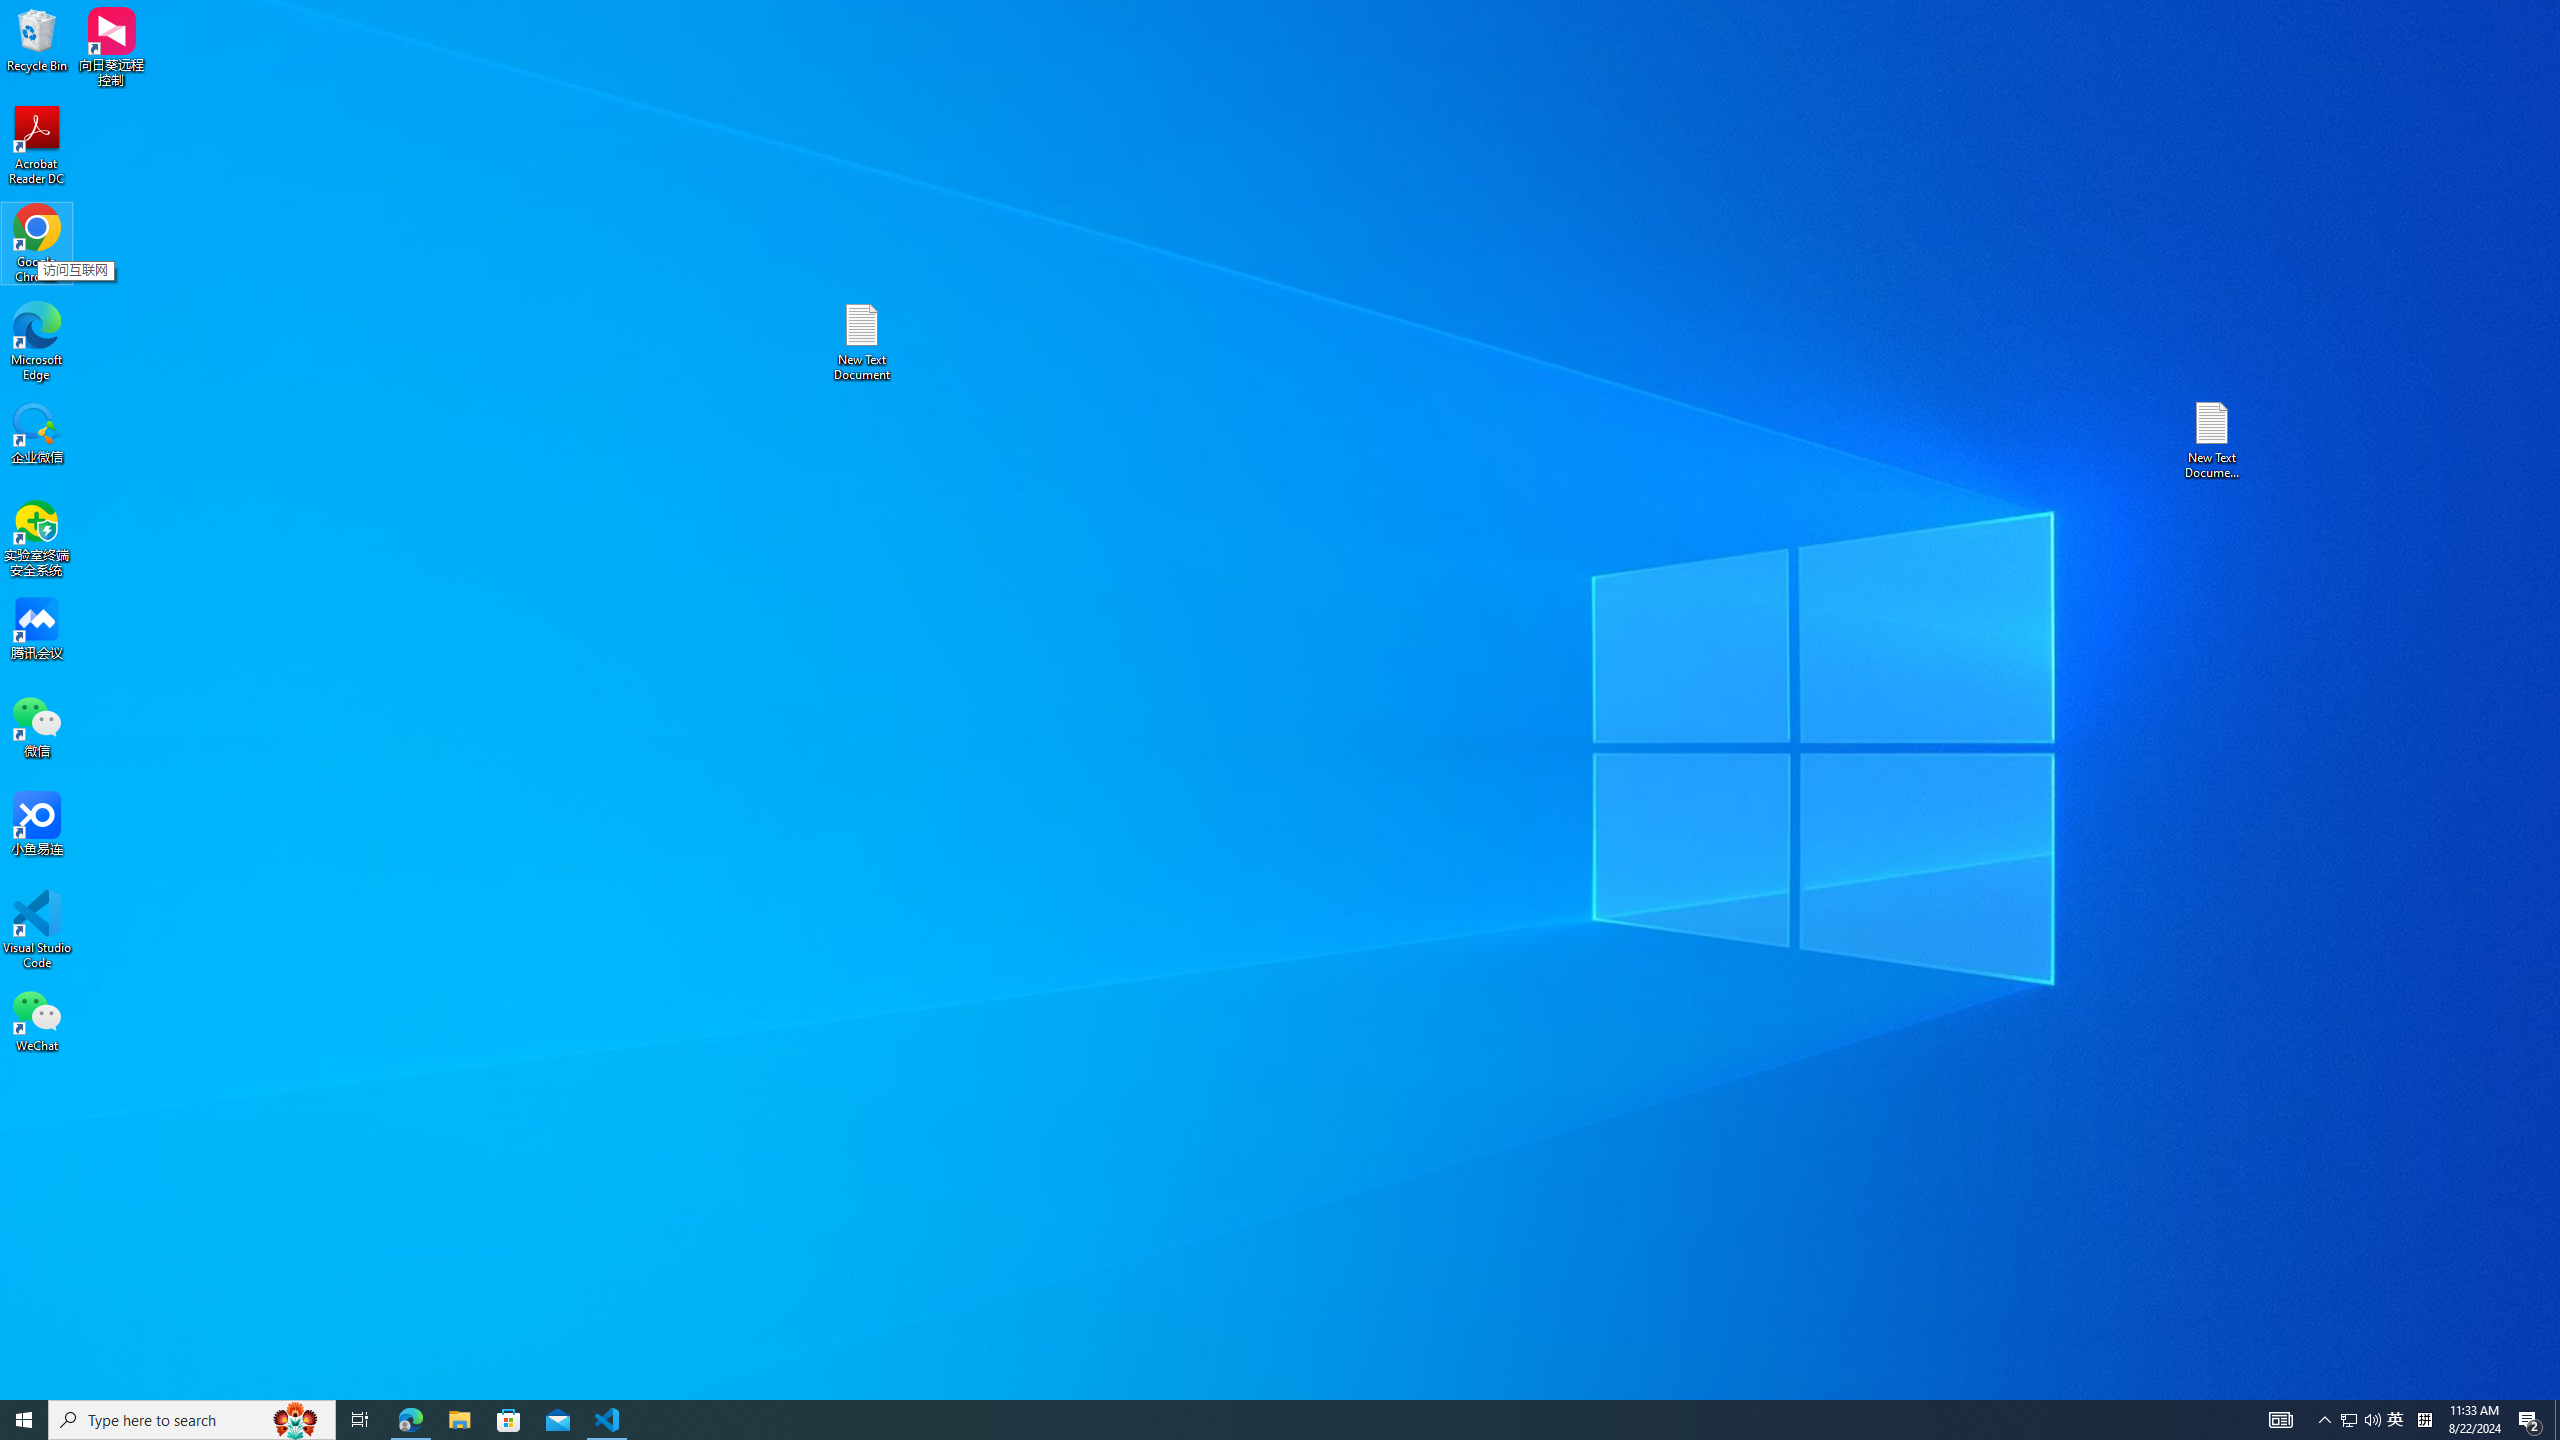 The width and height of the screenshot is (2560, 1440). What do you see at coordinates (2280, 1420) in the screenshot?
I see `Google Chrome` at bounding box center [2280, 1420].